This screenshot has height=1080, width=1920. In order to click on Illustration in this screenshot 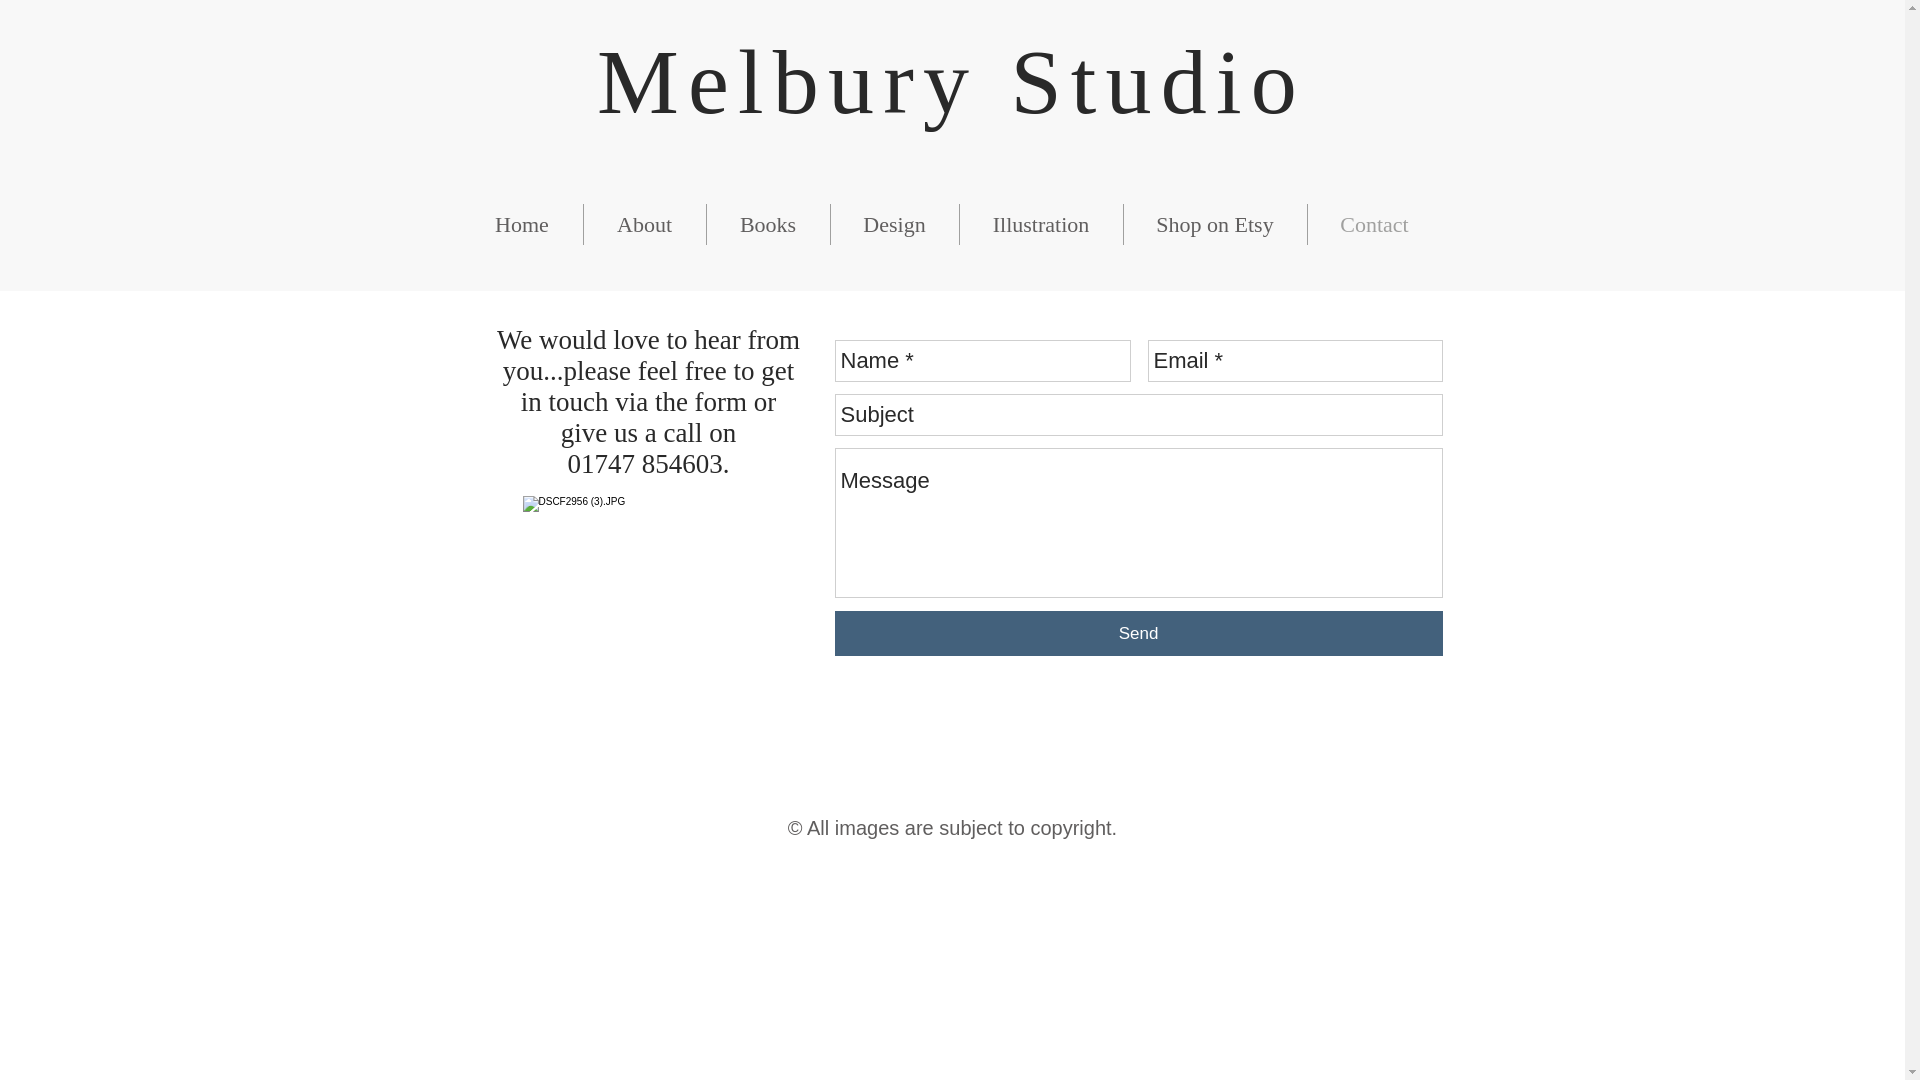, I will do `click(1042, 224)`.